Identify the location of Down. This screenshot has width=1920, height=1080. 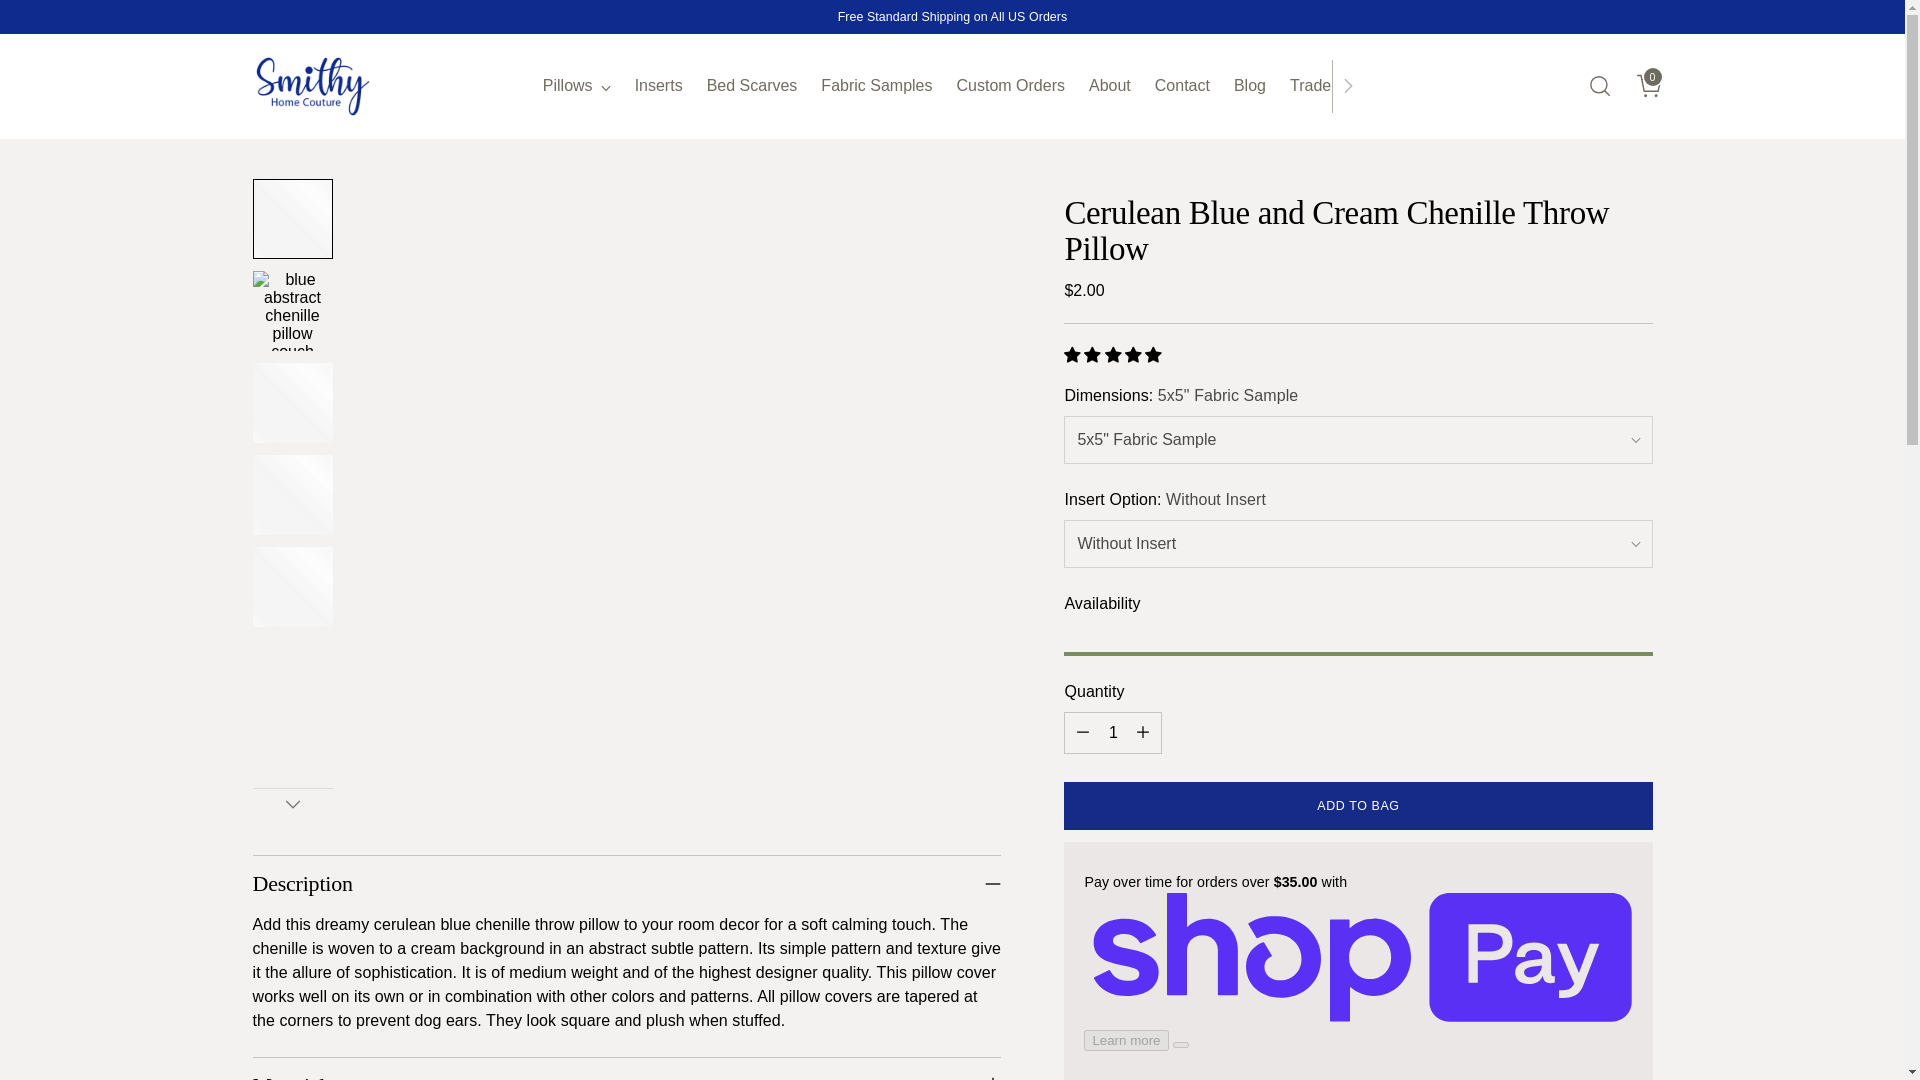
(292, 804).